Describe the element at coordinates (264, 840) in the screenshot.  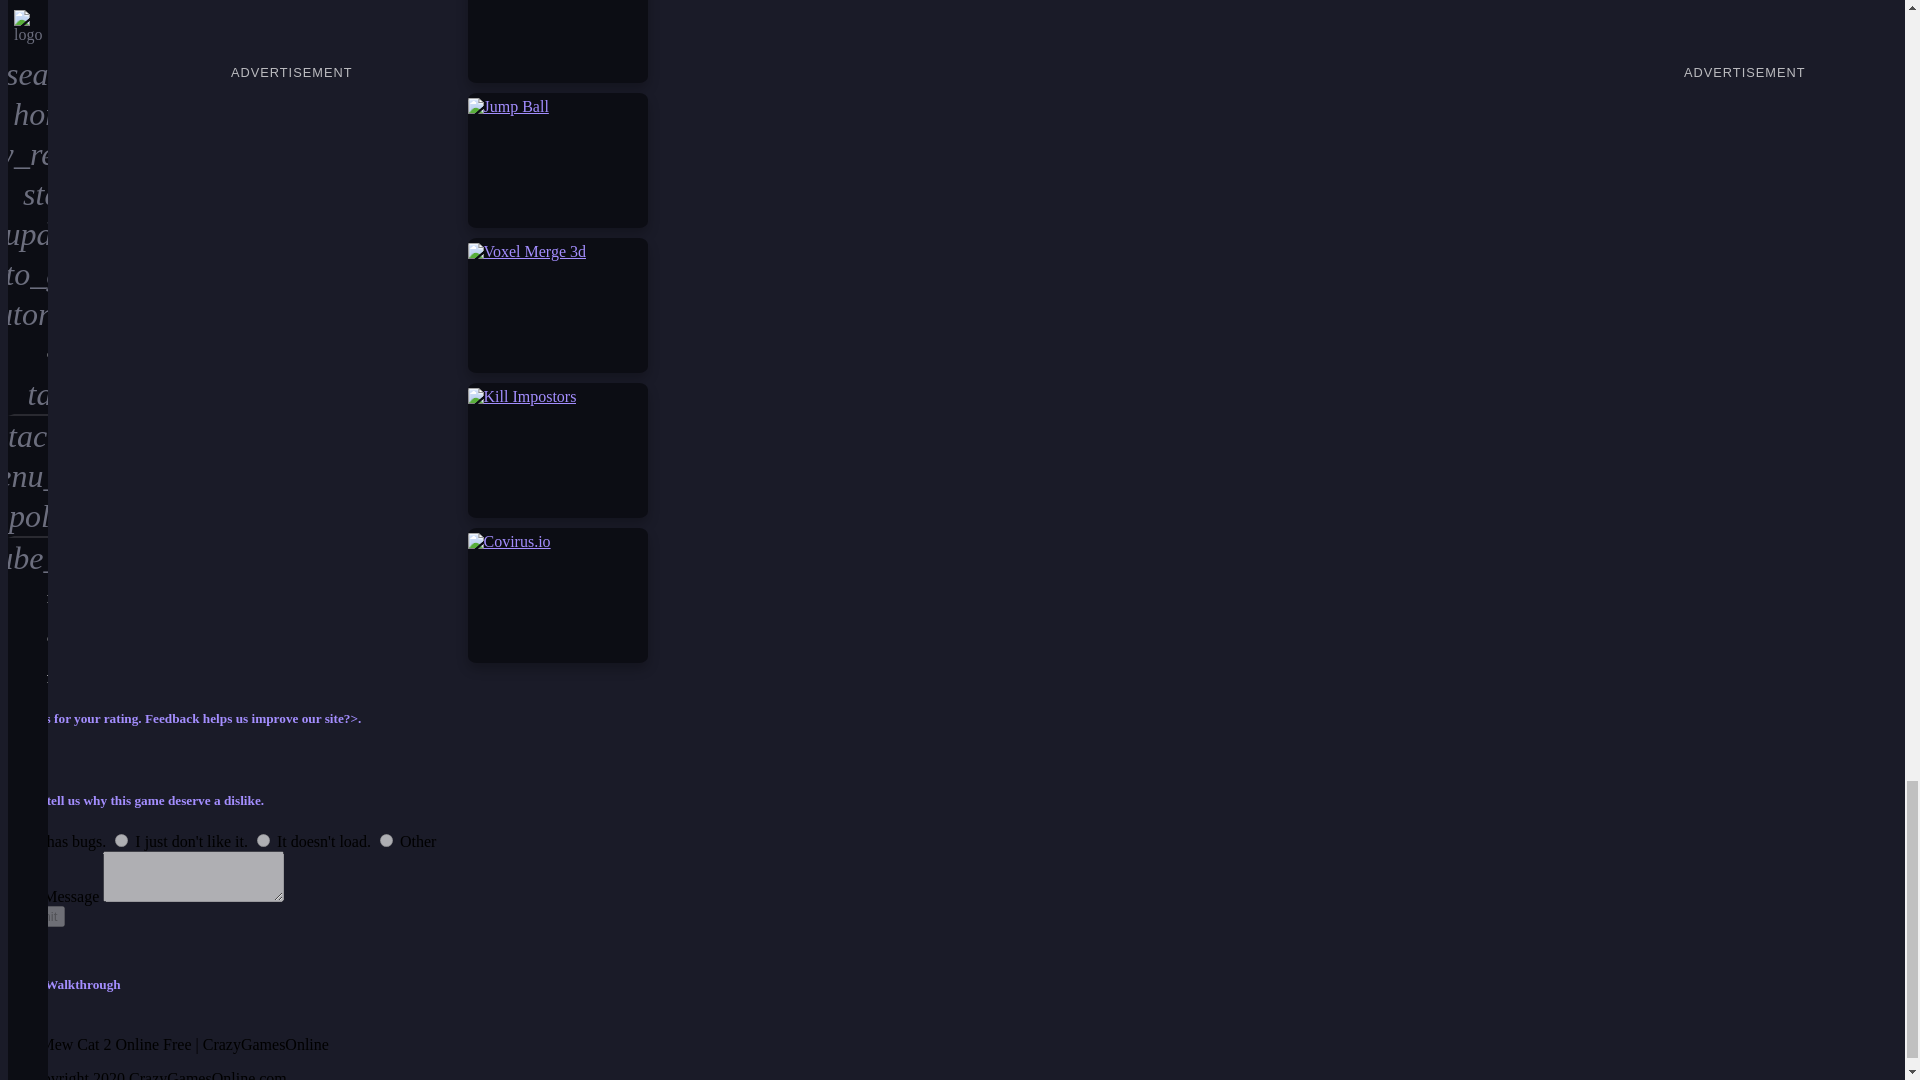
I see `It doesn't load.` at that location.